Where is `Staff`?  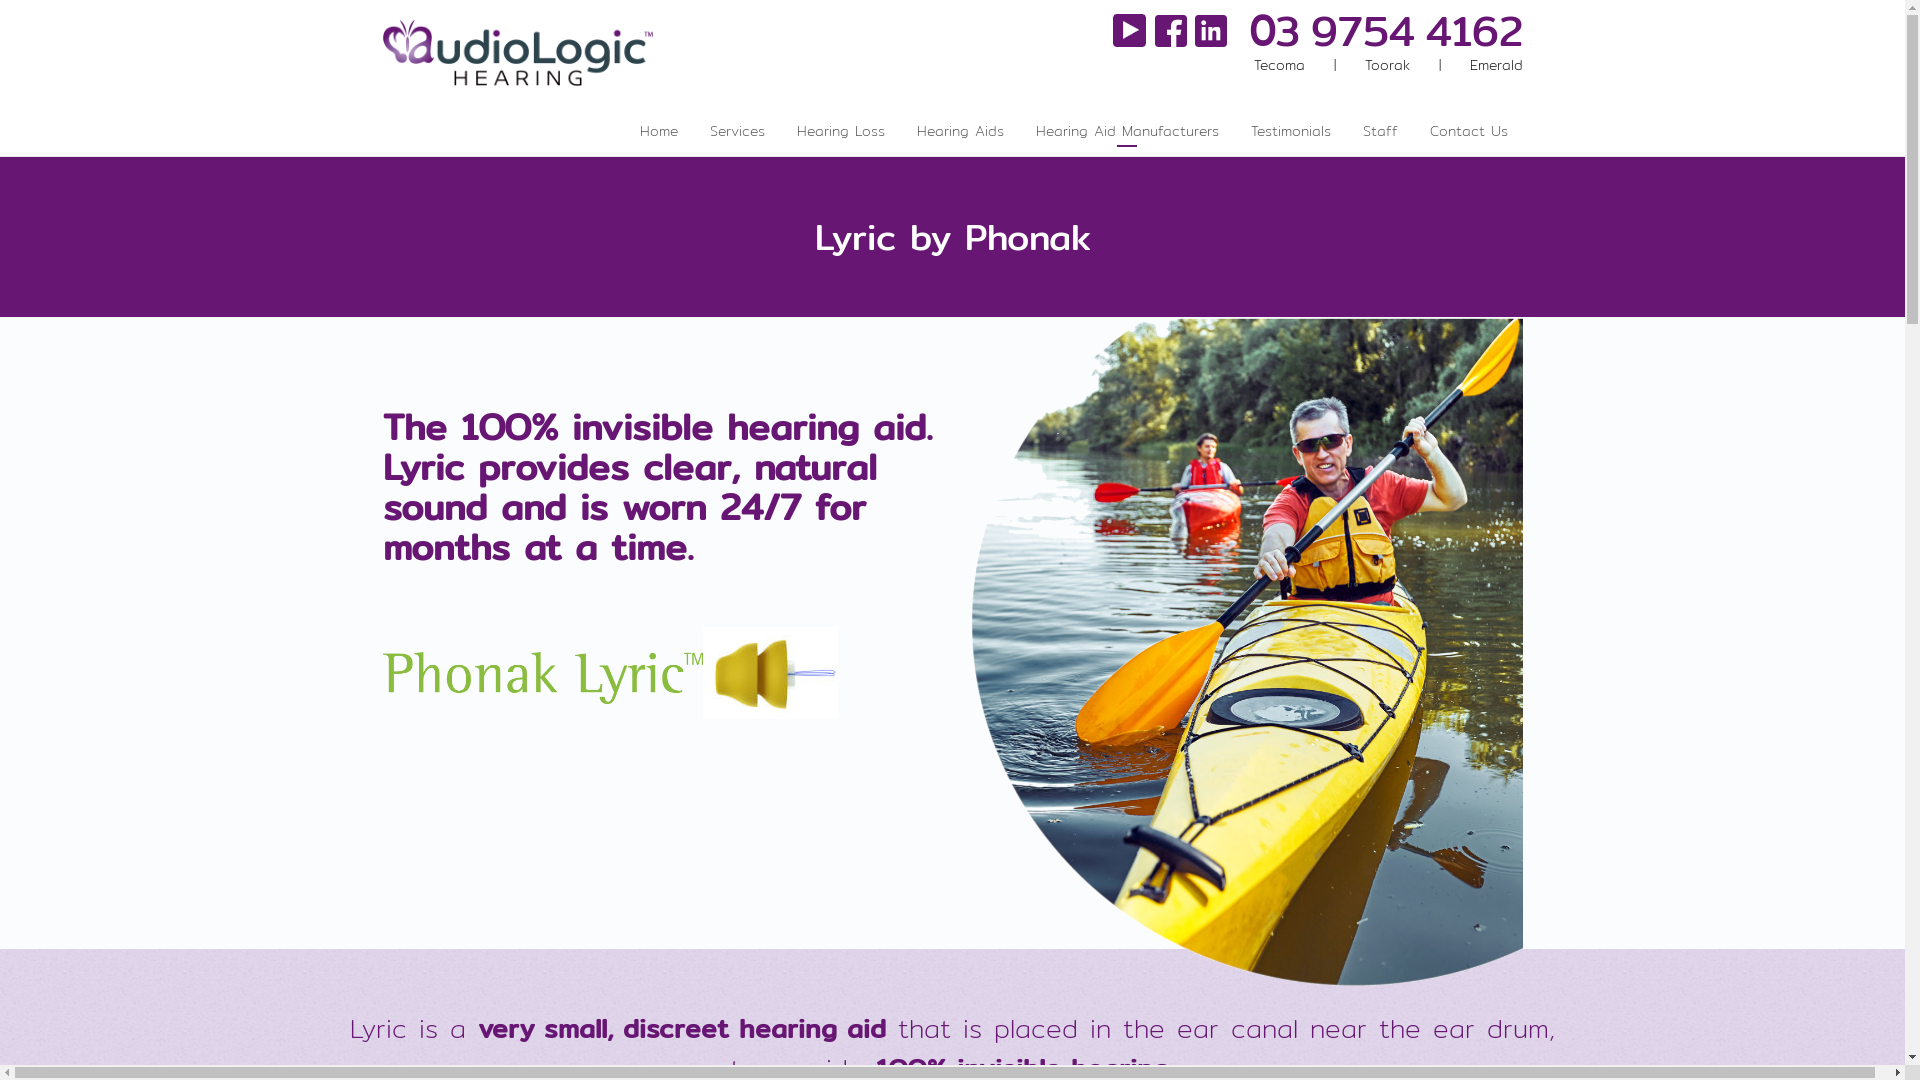
Staff is located at coordinates (1380, 130).